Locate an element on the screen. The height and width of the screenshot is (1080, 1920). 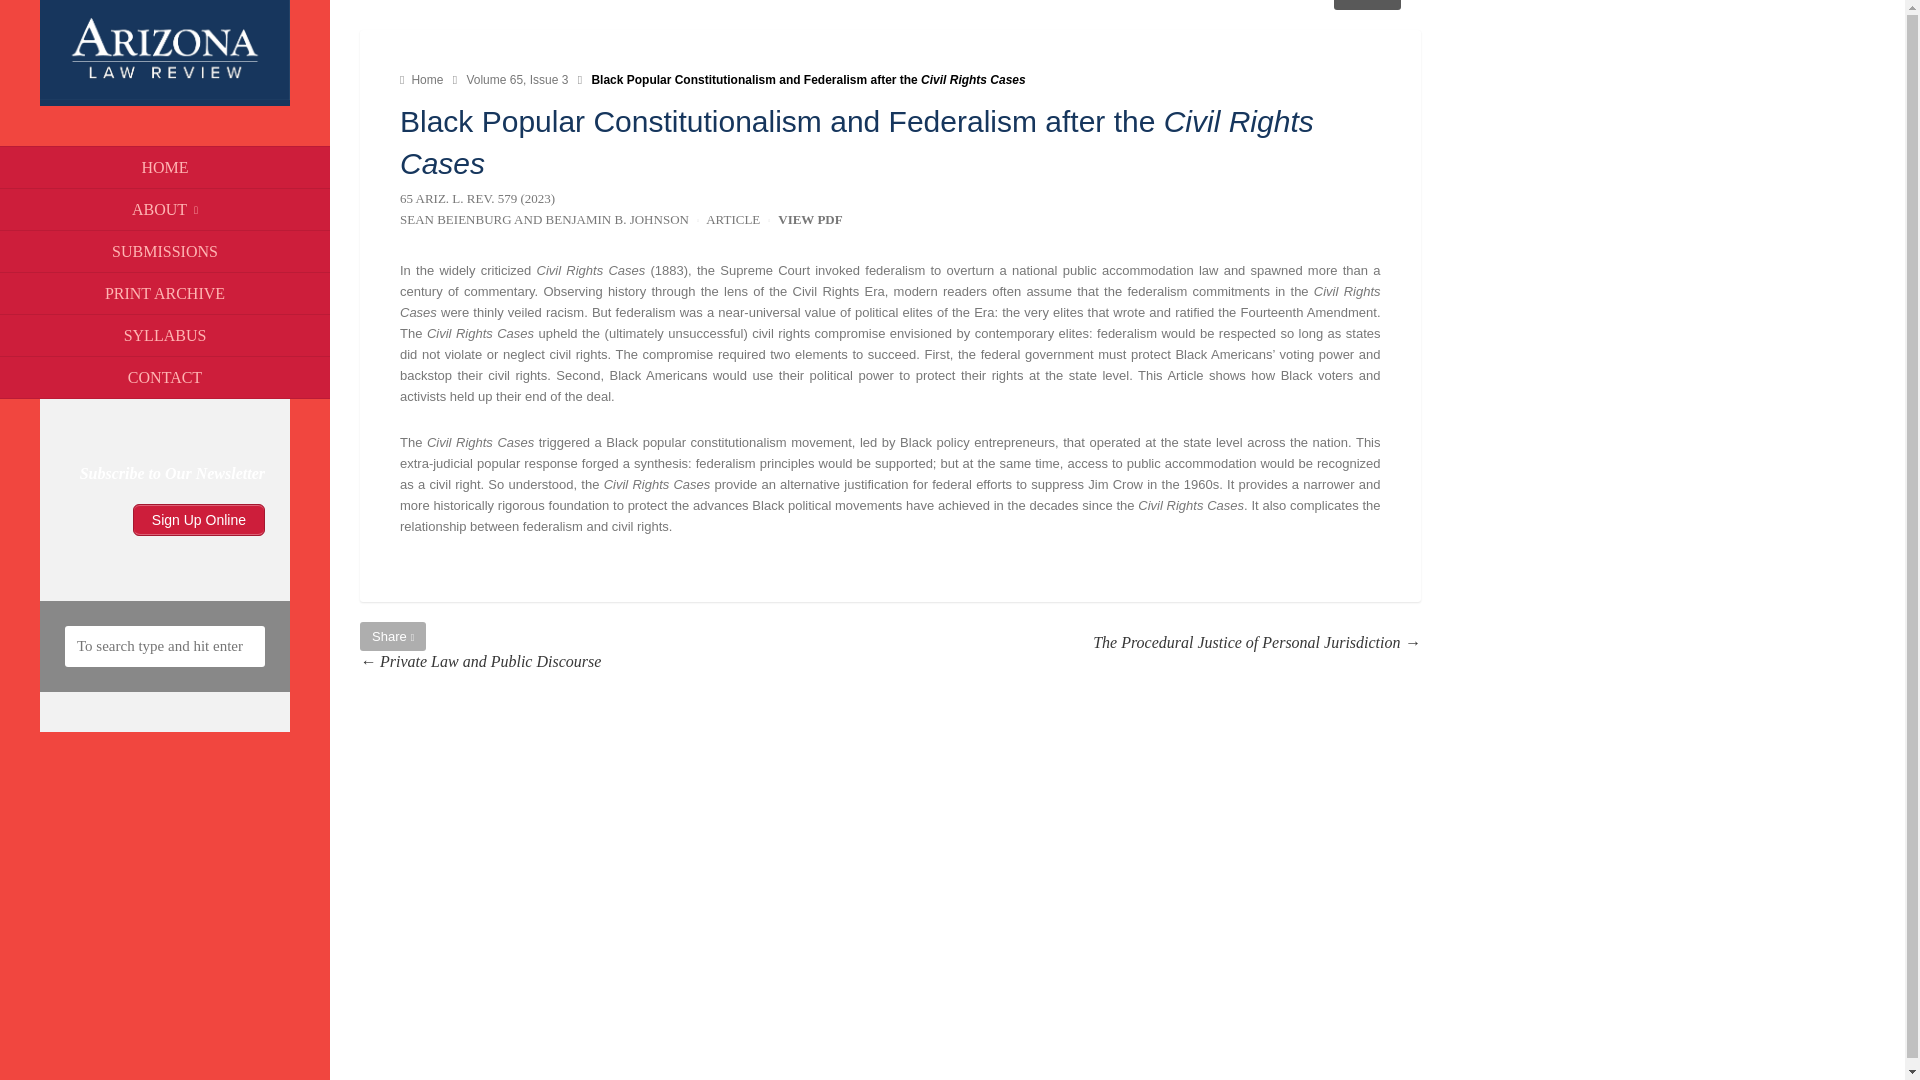
Volume 65, Issue 3 is located at coordinates (518, 80).